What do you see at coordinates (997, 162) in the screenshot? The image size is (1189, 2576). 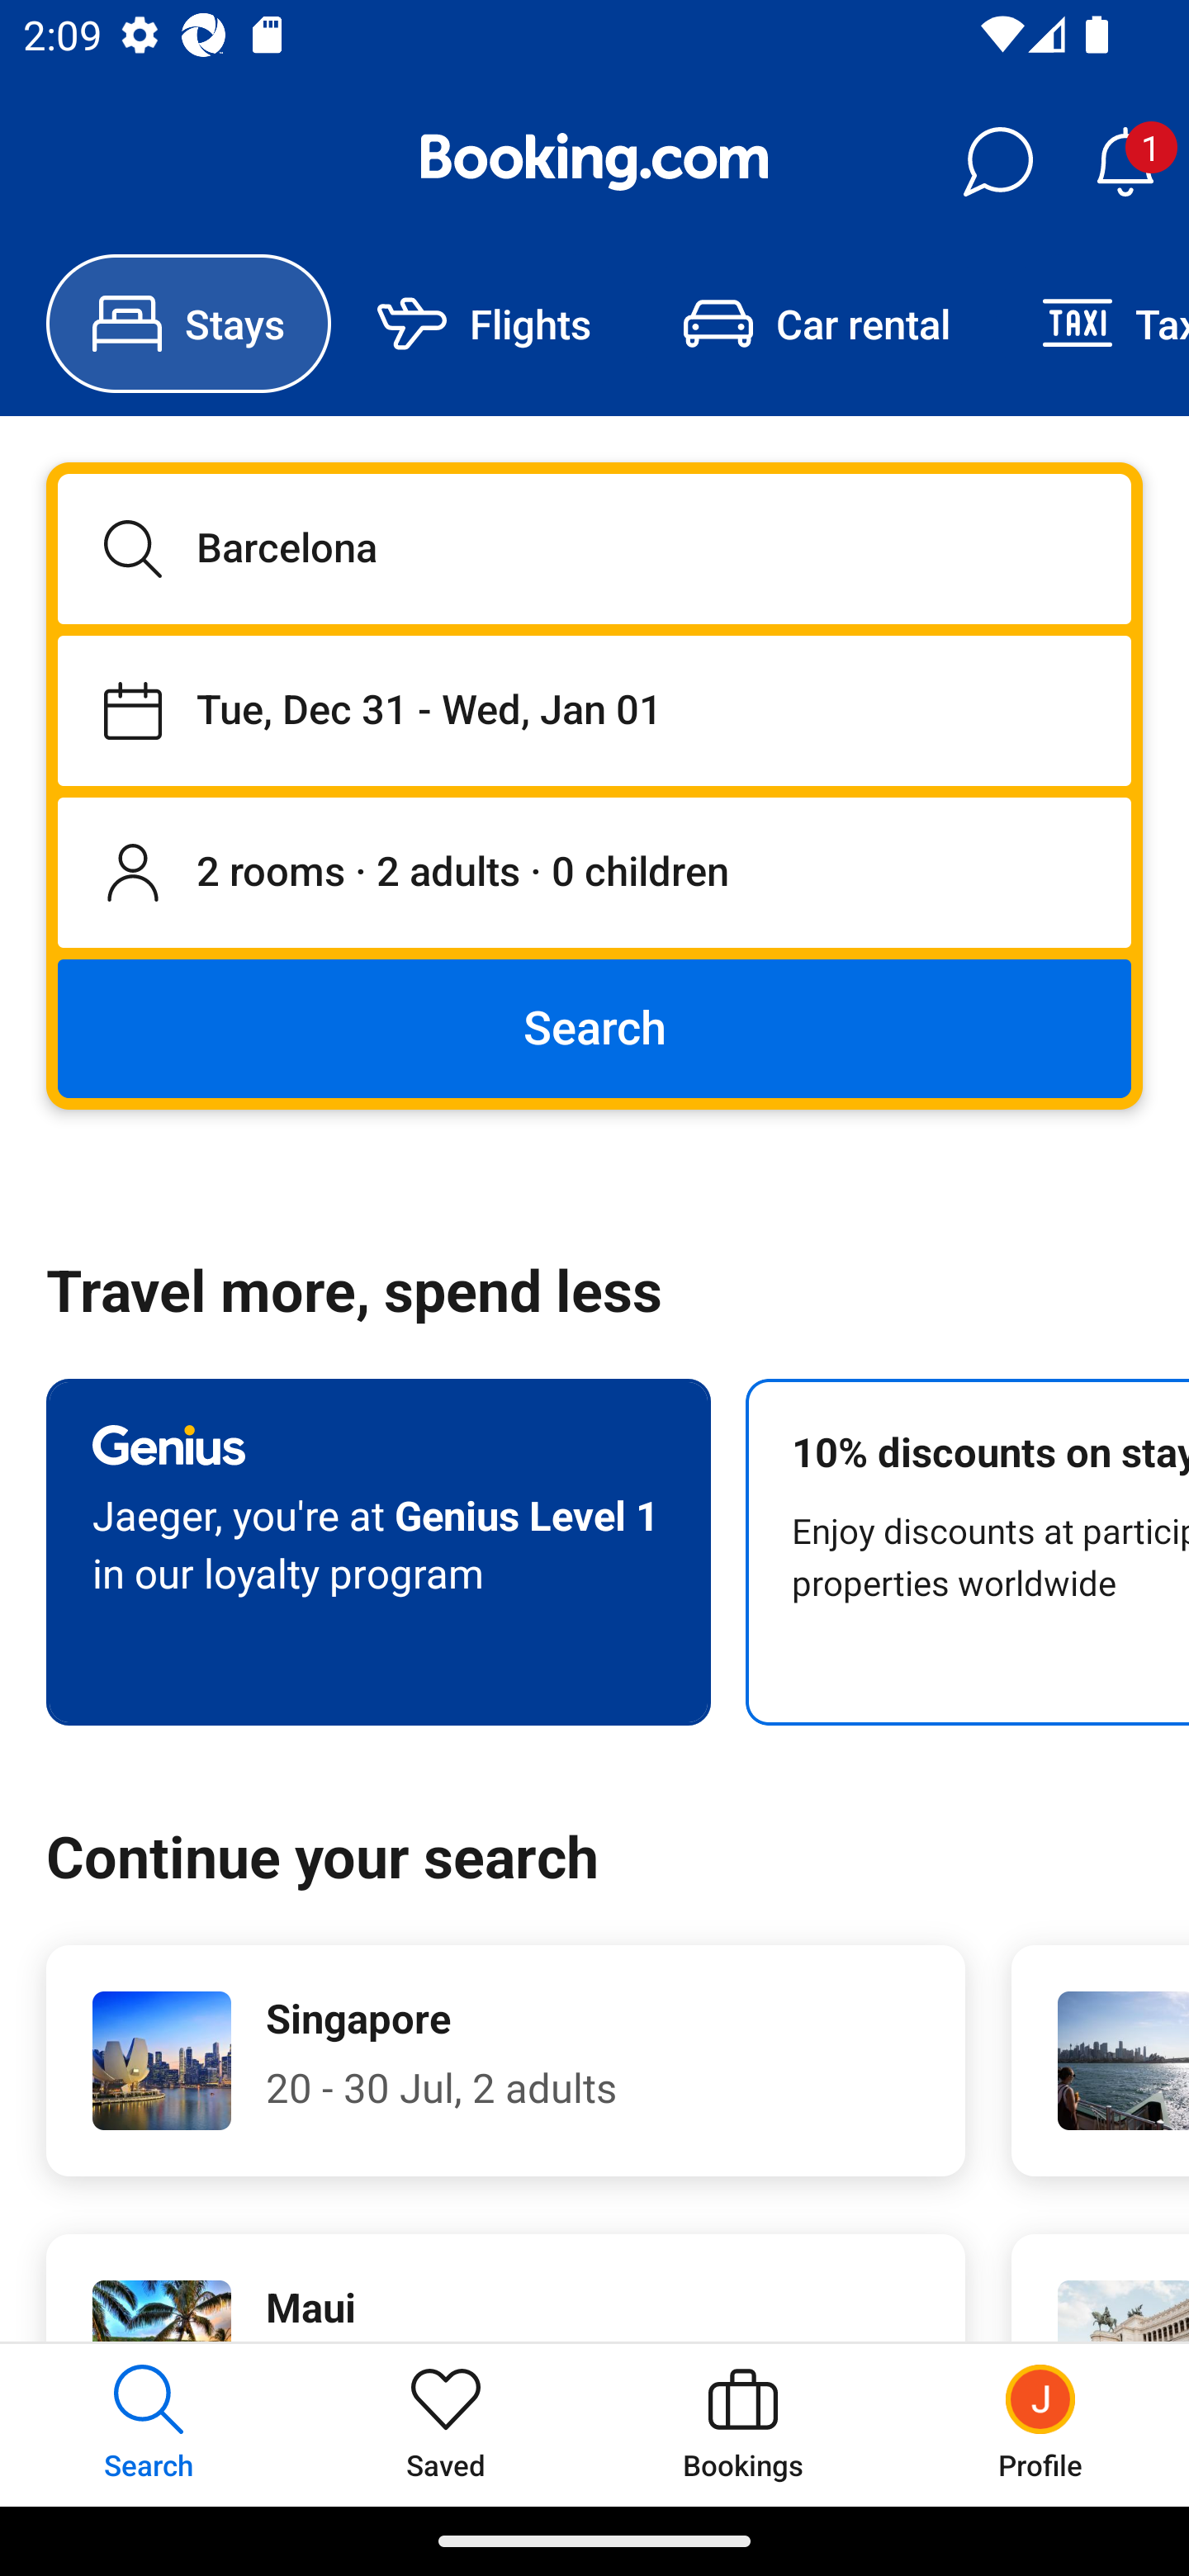 I see `Messages` at bounding box center [997, 162].